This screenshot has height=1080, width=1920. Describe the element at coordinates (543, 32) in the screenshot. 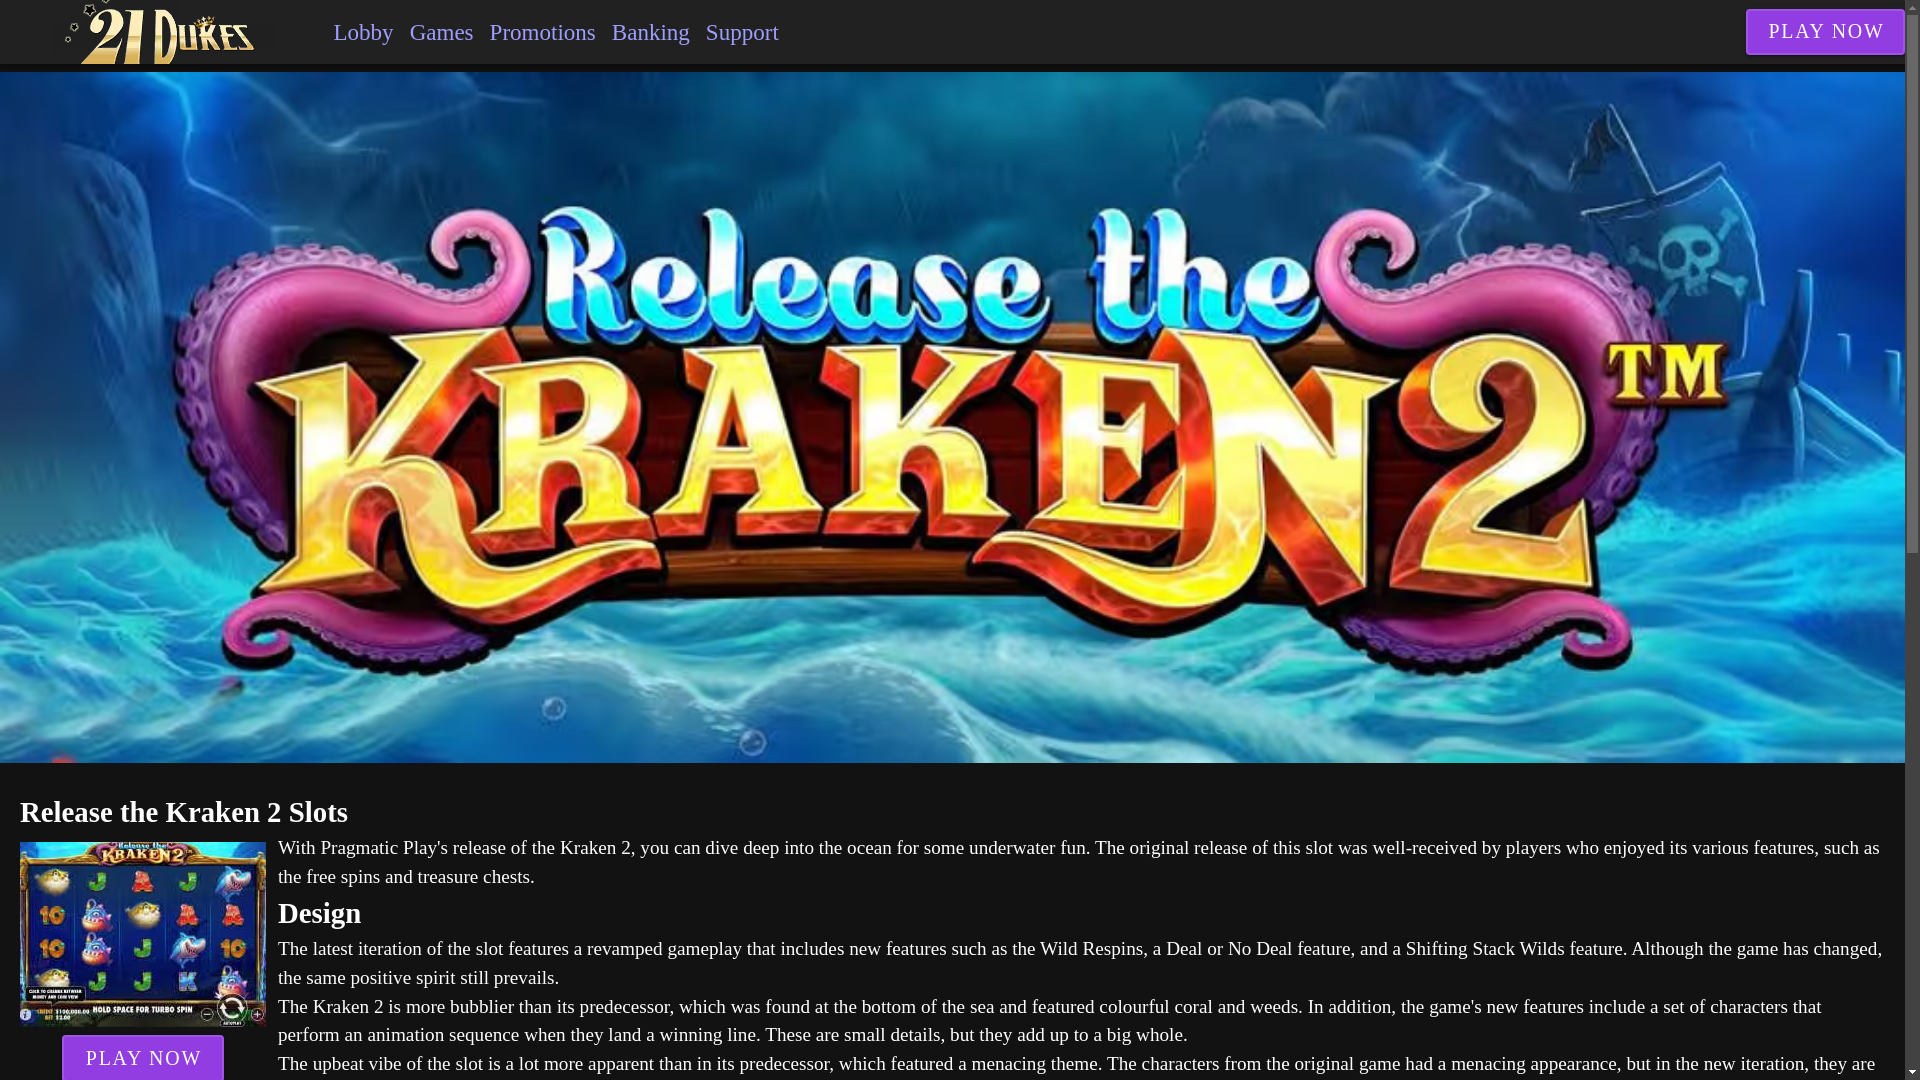

I see `Promotions` at that location.